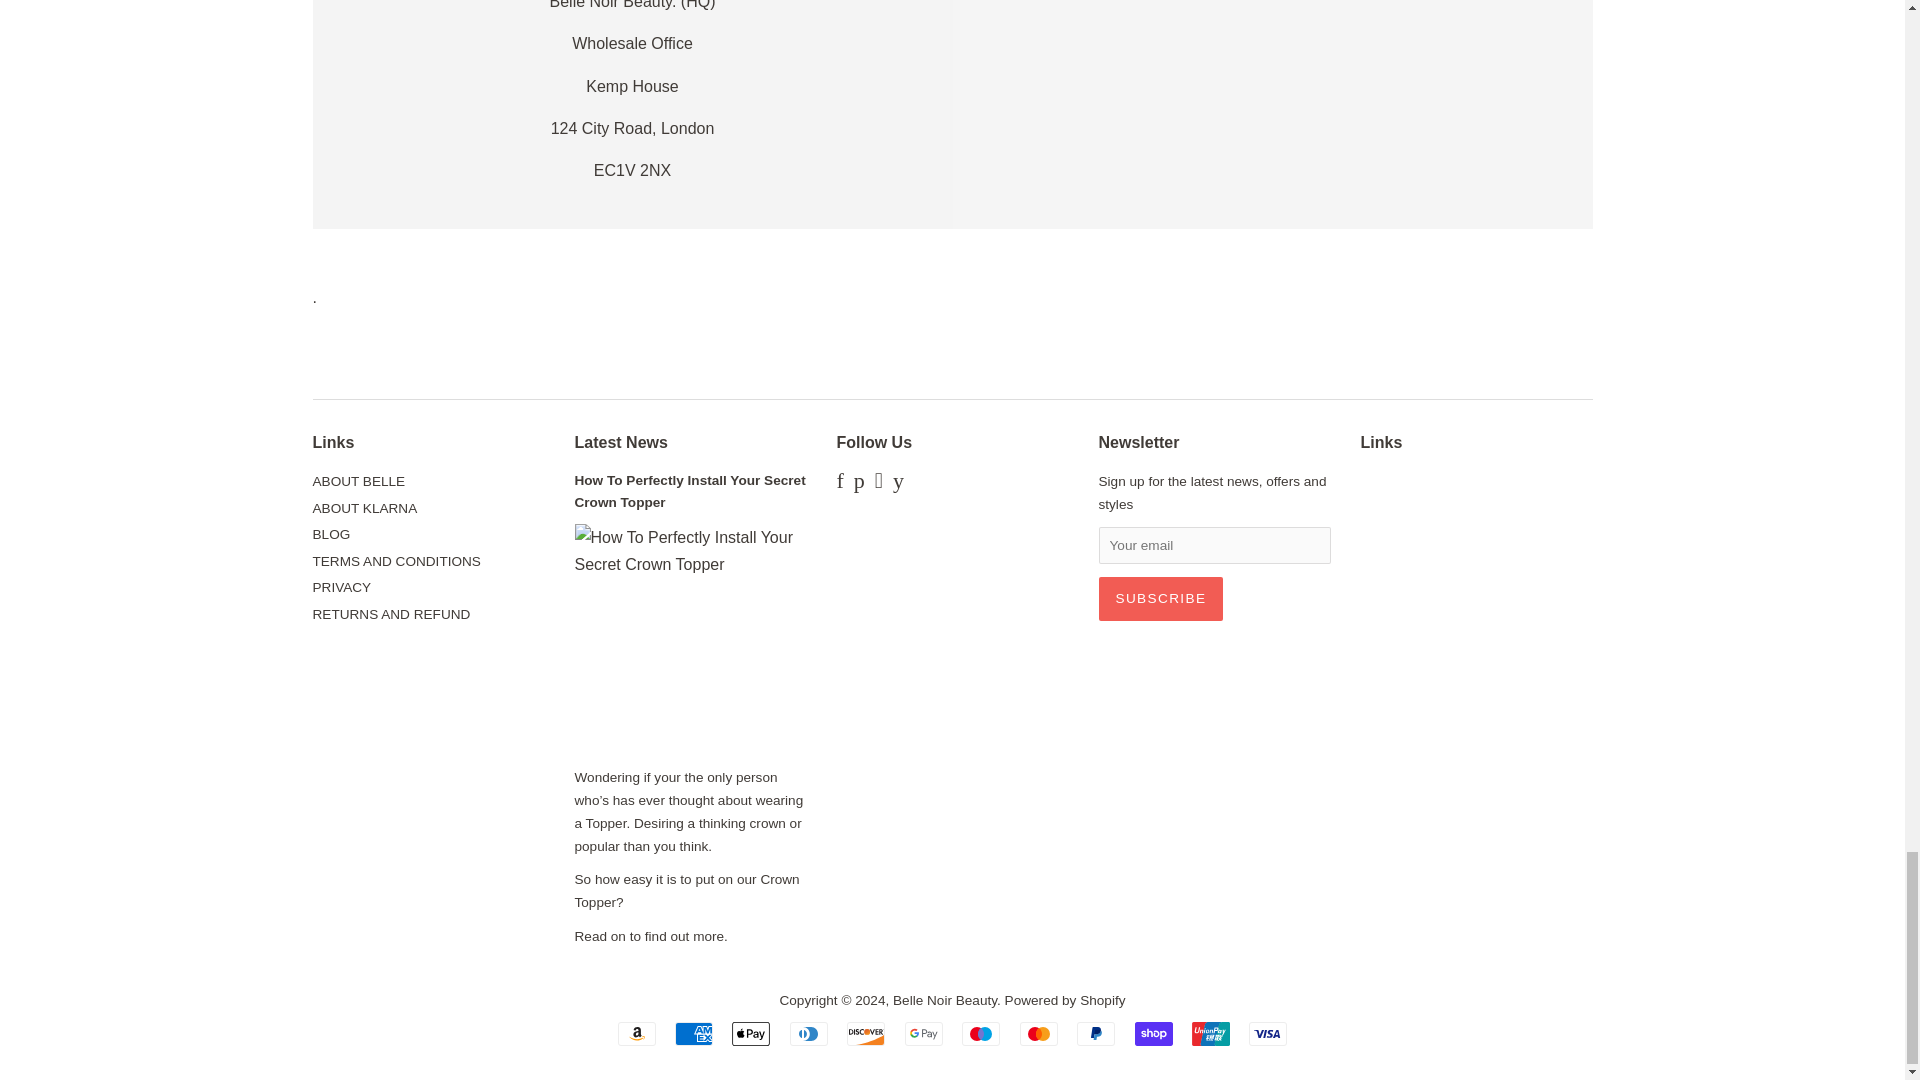 The image size is (1920, 1080). I want to click on Belle Noir Beauty on Facebook, so click(838, 484).